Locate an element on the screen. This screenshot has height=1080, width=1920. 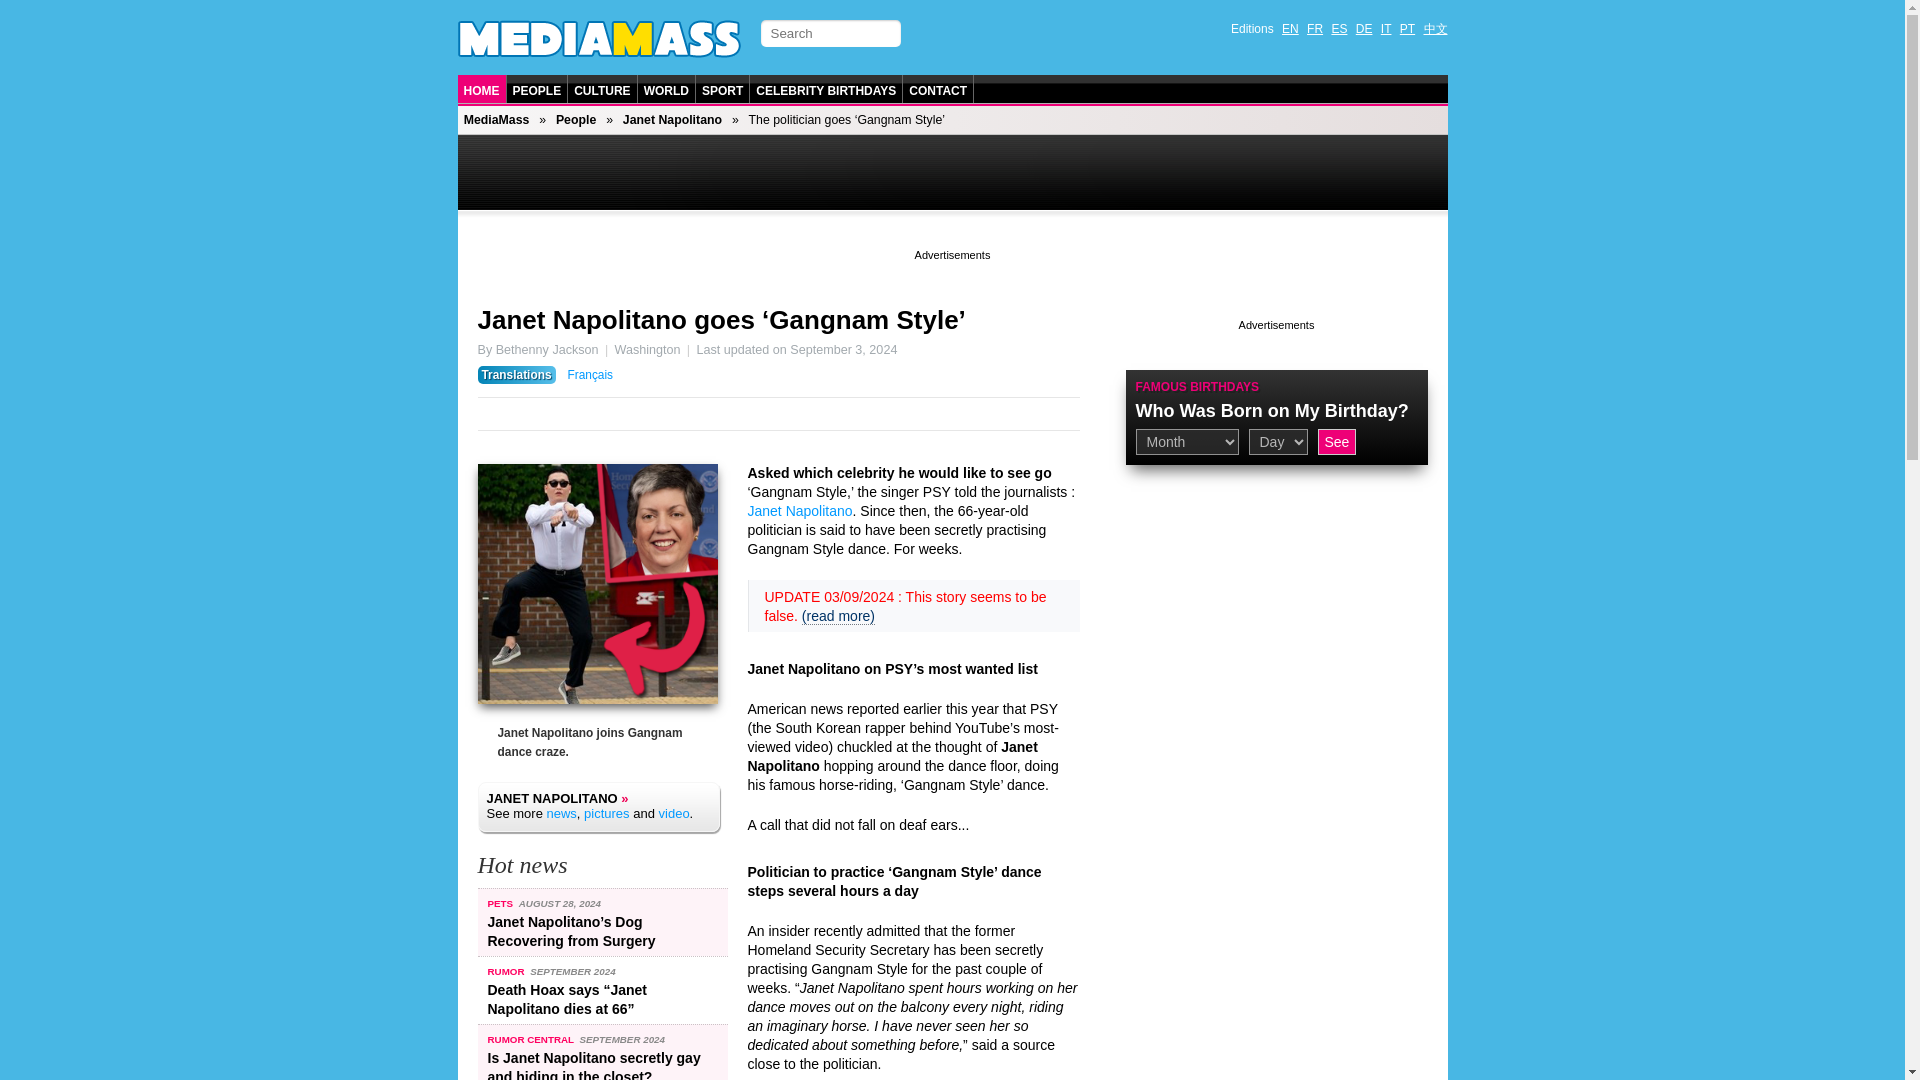
SPORT is located at coordinates (722, 90).